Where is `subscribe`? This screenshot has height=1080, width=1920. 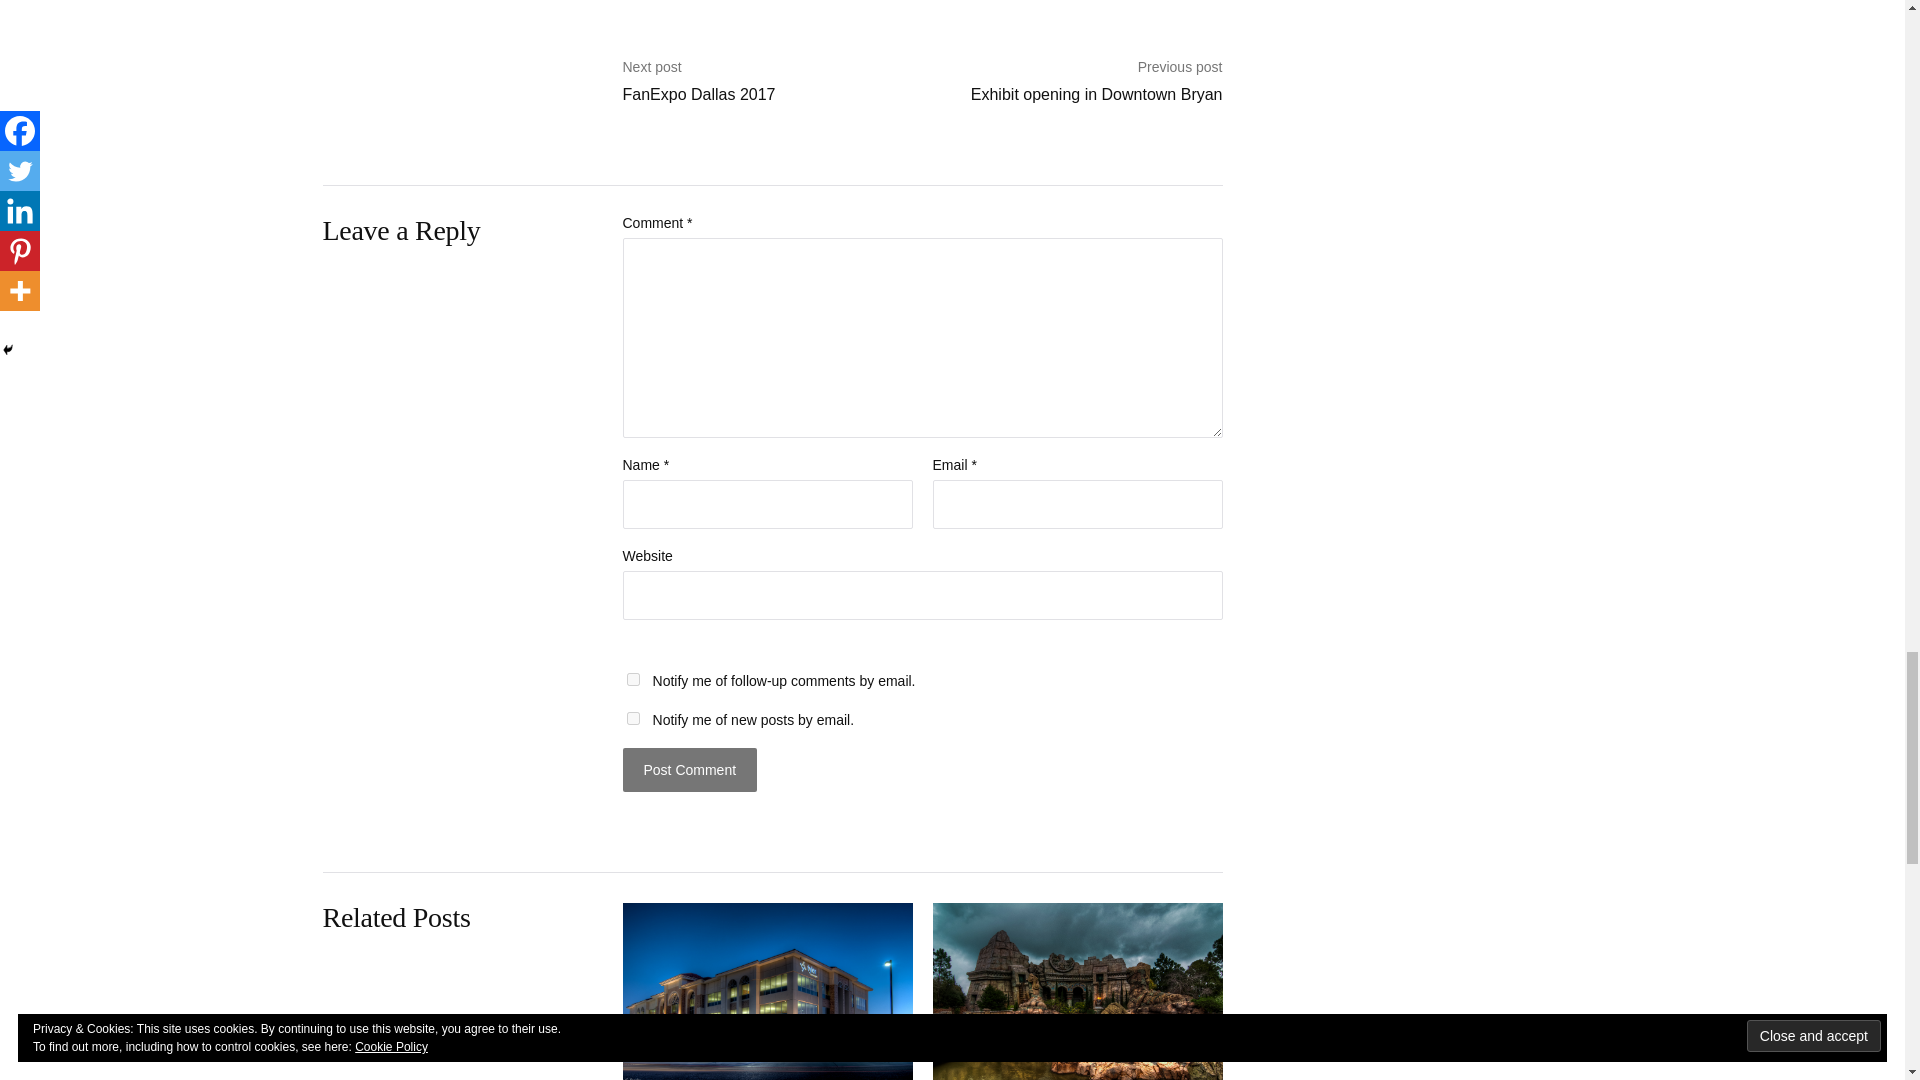
subscribe is located at coordinates (632, 678).